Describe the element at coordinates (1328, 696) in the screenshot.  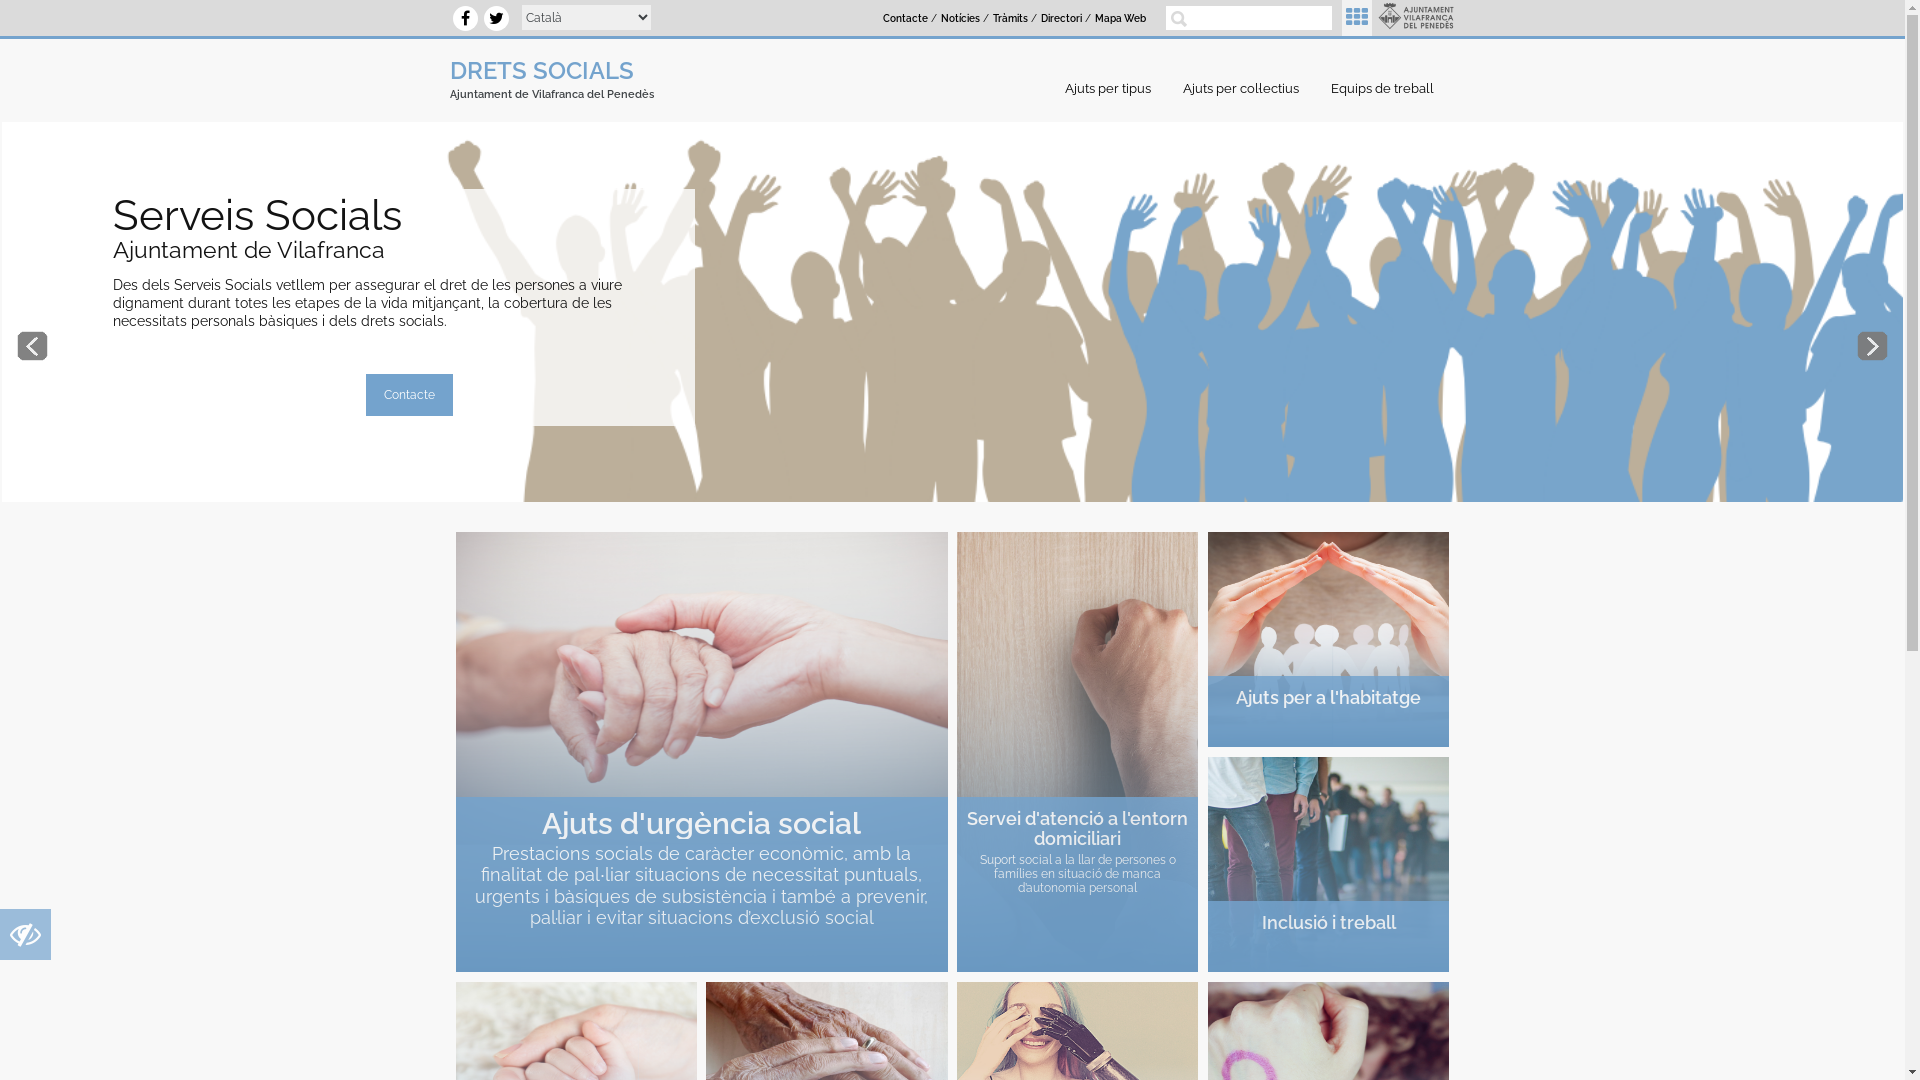
I see `Ajuts per a l'habitatge` at that location.